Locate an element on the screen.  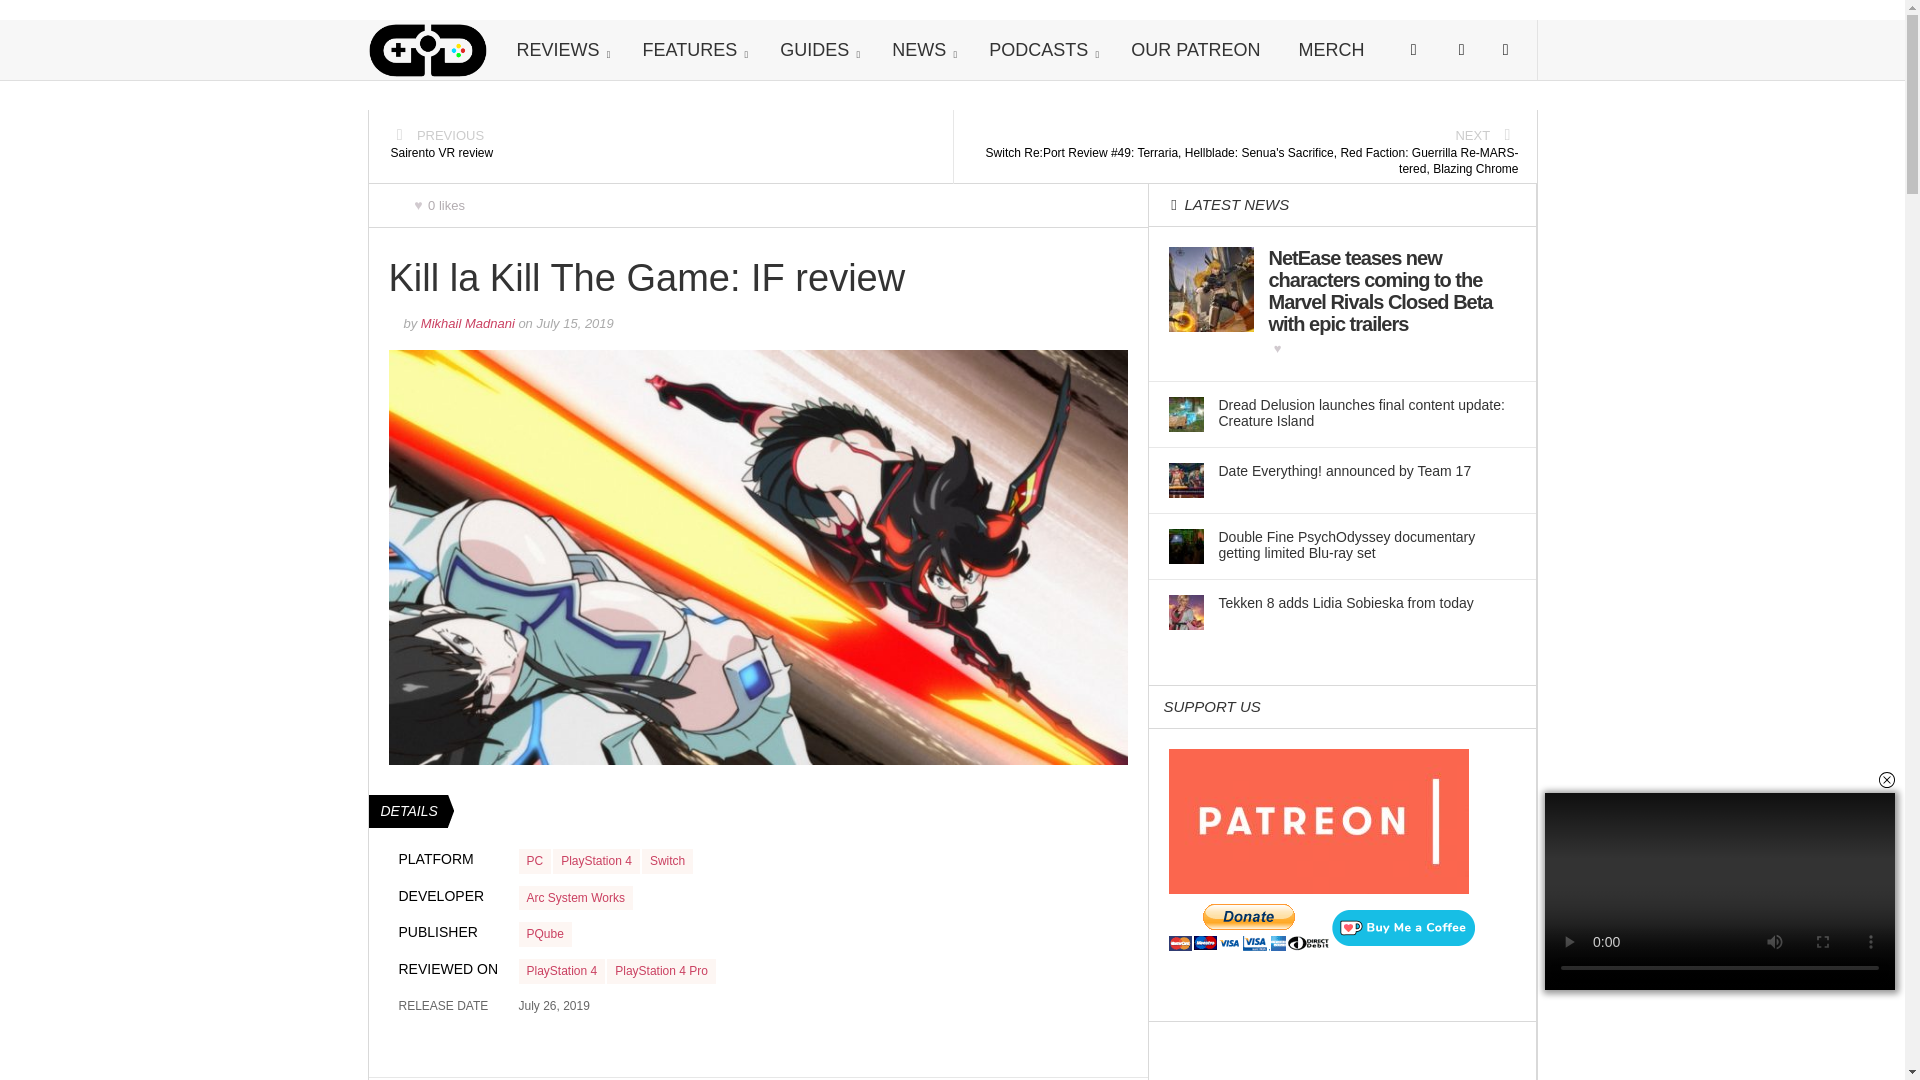
PODCASTS is located at coordinates (1040, 50).